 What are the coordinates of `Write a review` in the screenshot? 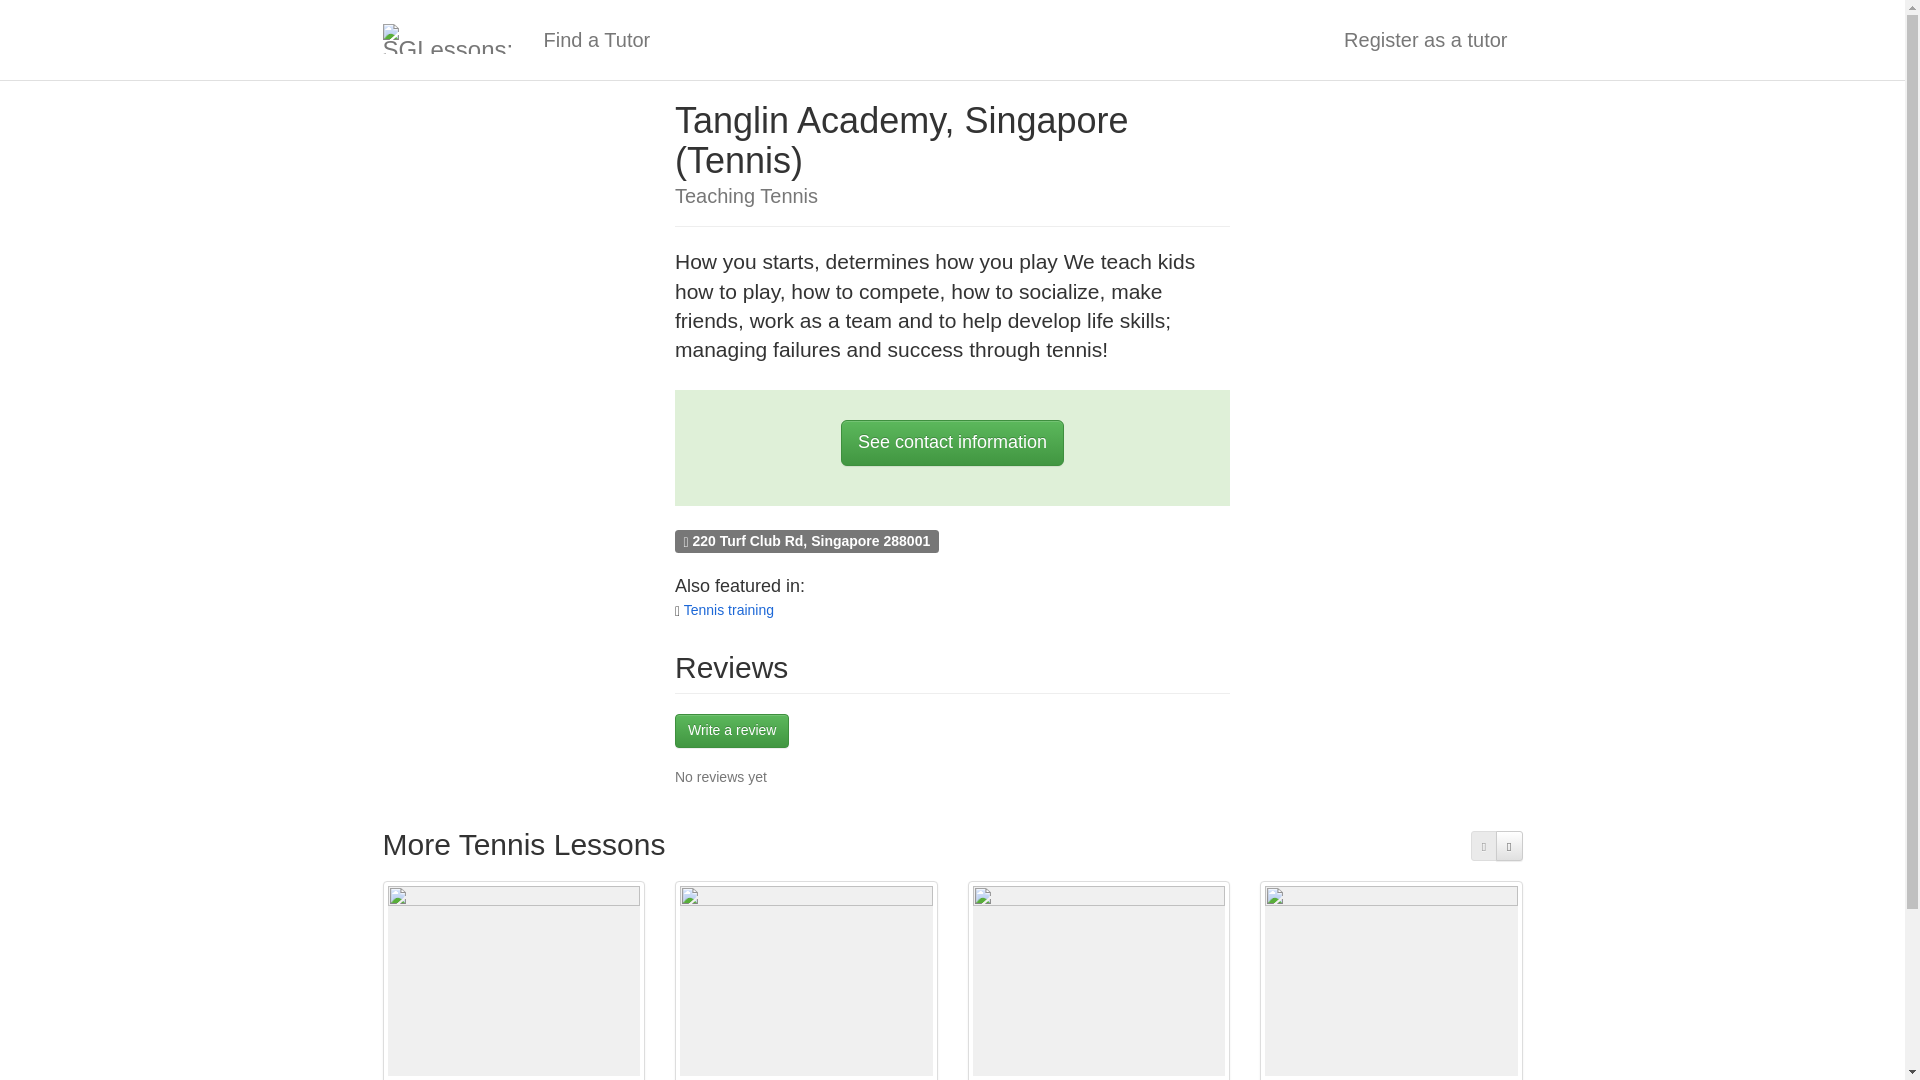 It's located at (732, 730).